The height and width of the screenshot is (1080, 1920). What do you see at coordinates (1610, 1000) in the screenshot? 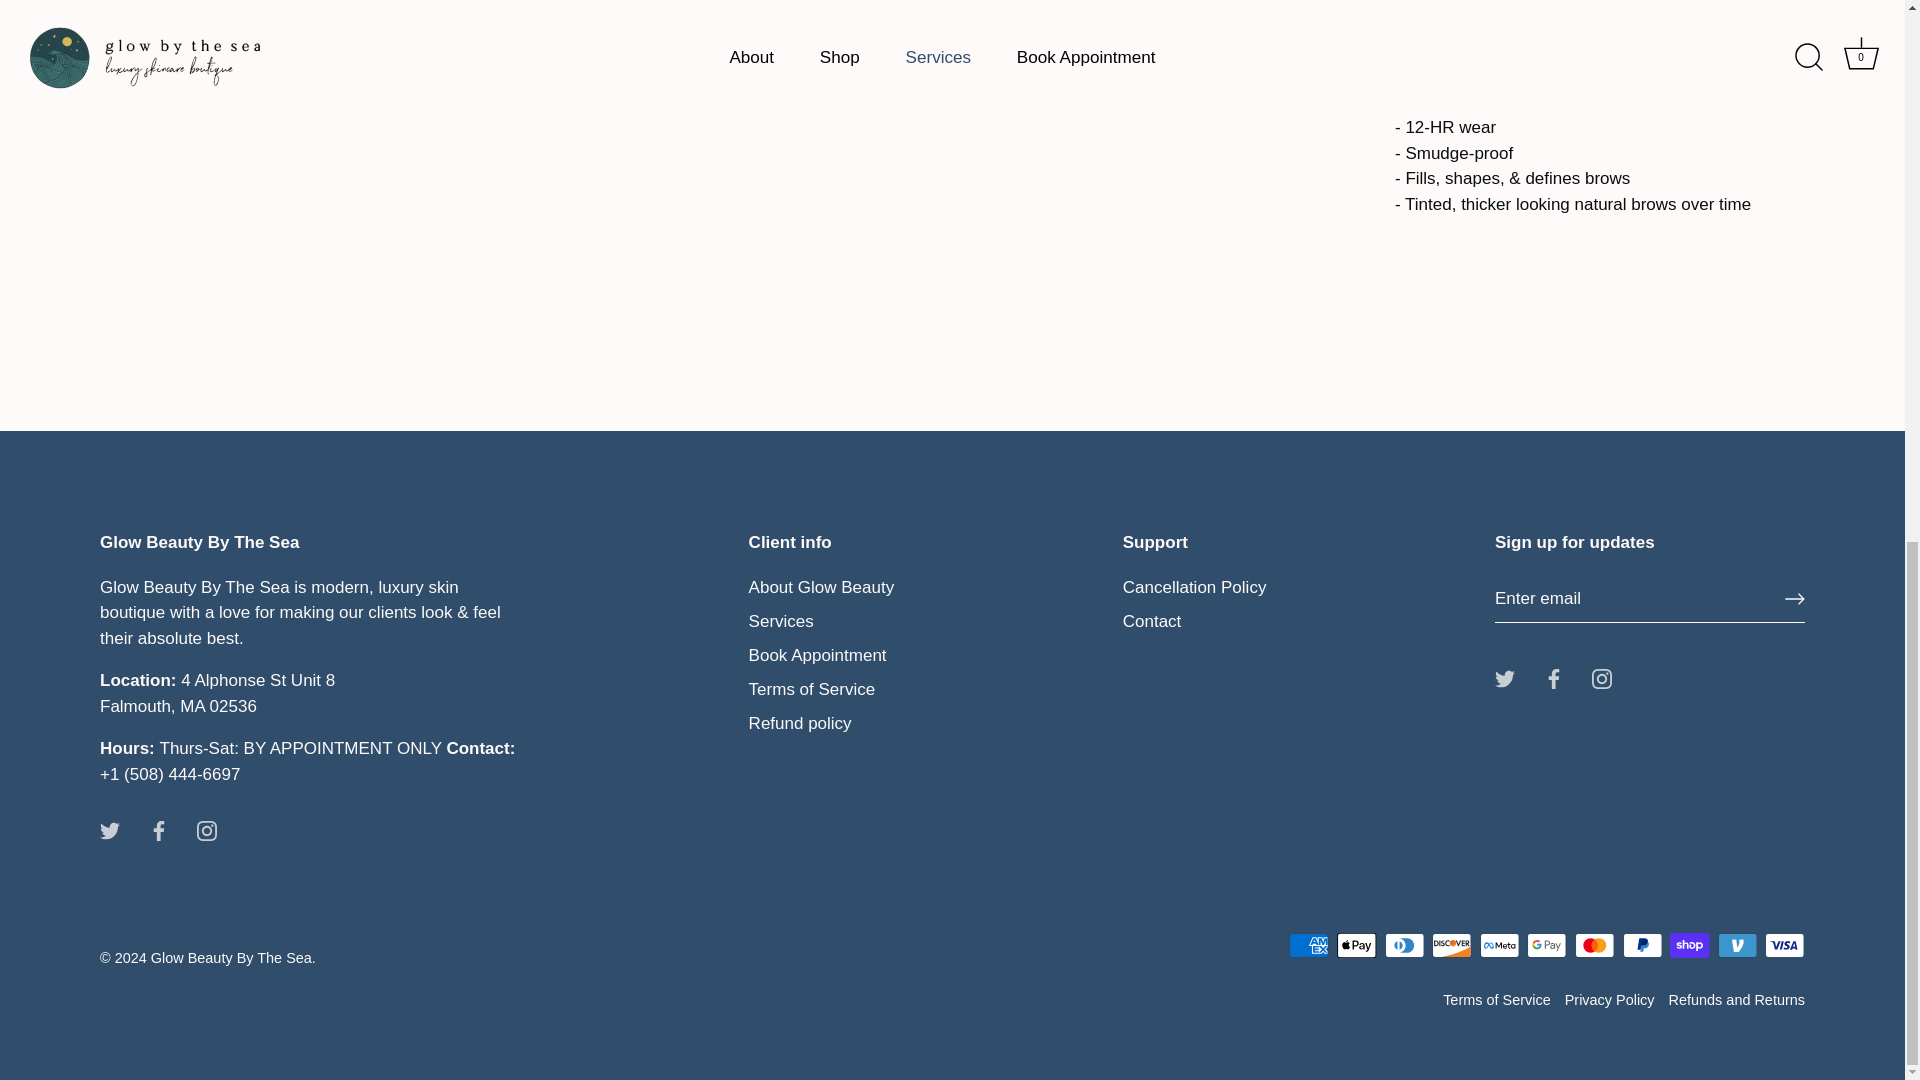
I see `Privacy Policy` at bounding box center [1610, 1000].